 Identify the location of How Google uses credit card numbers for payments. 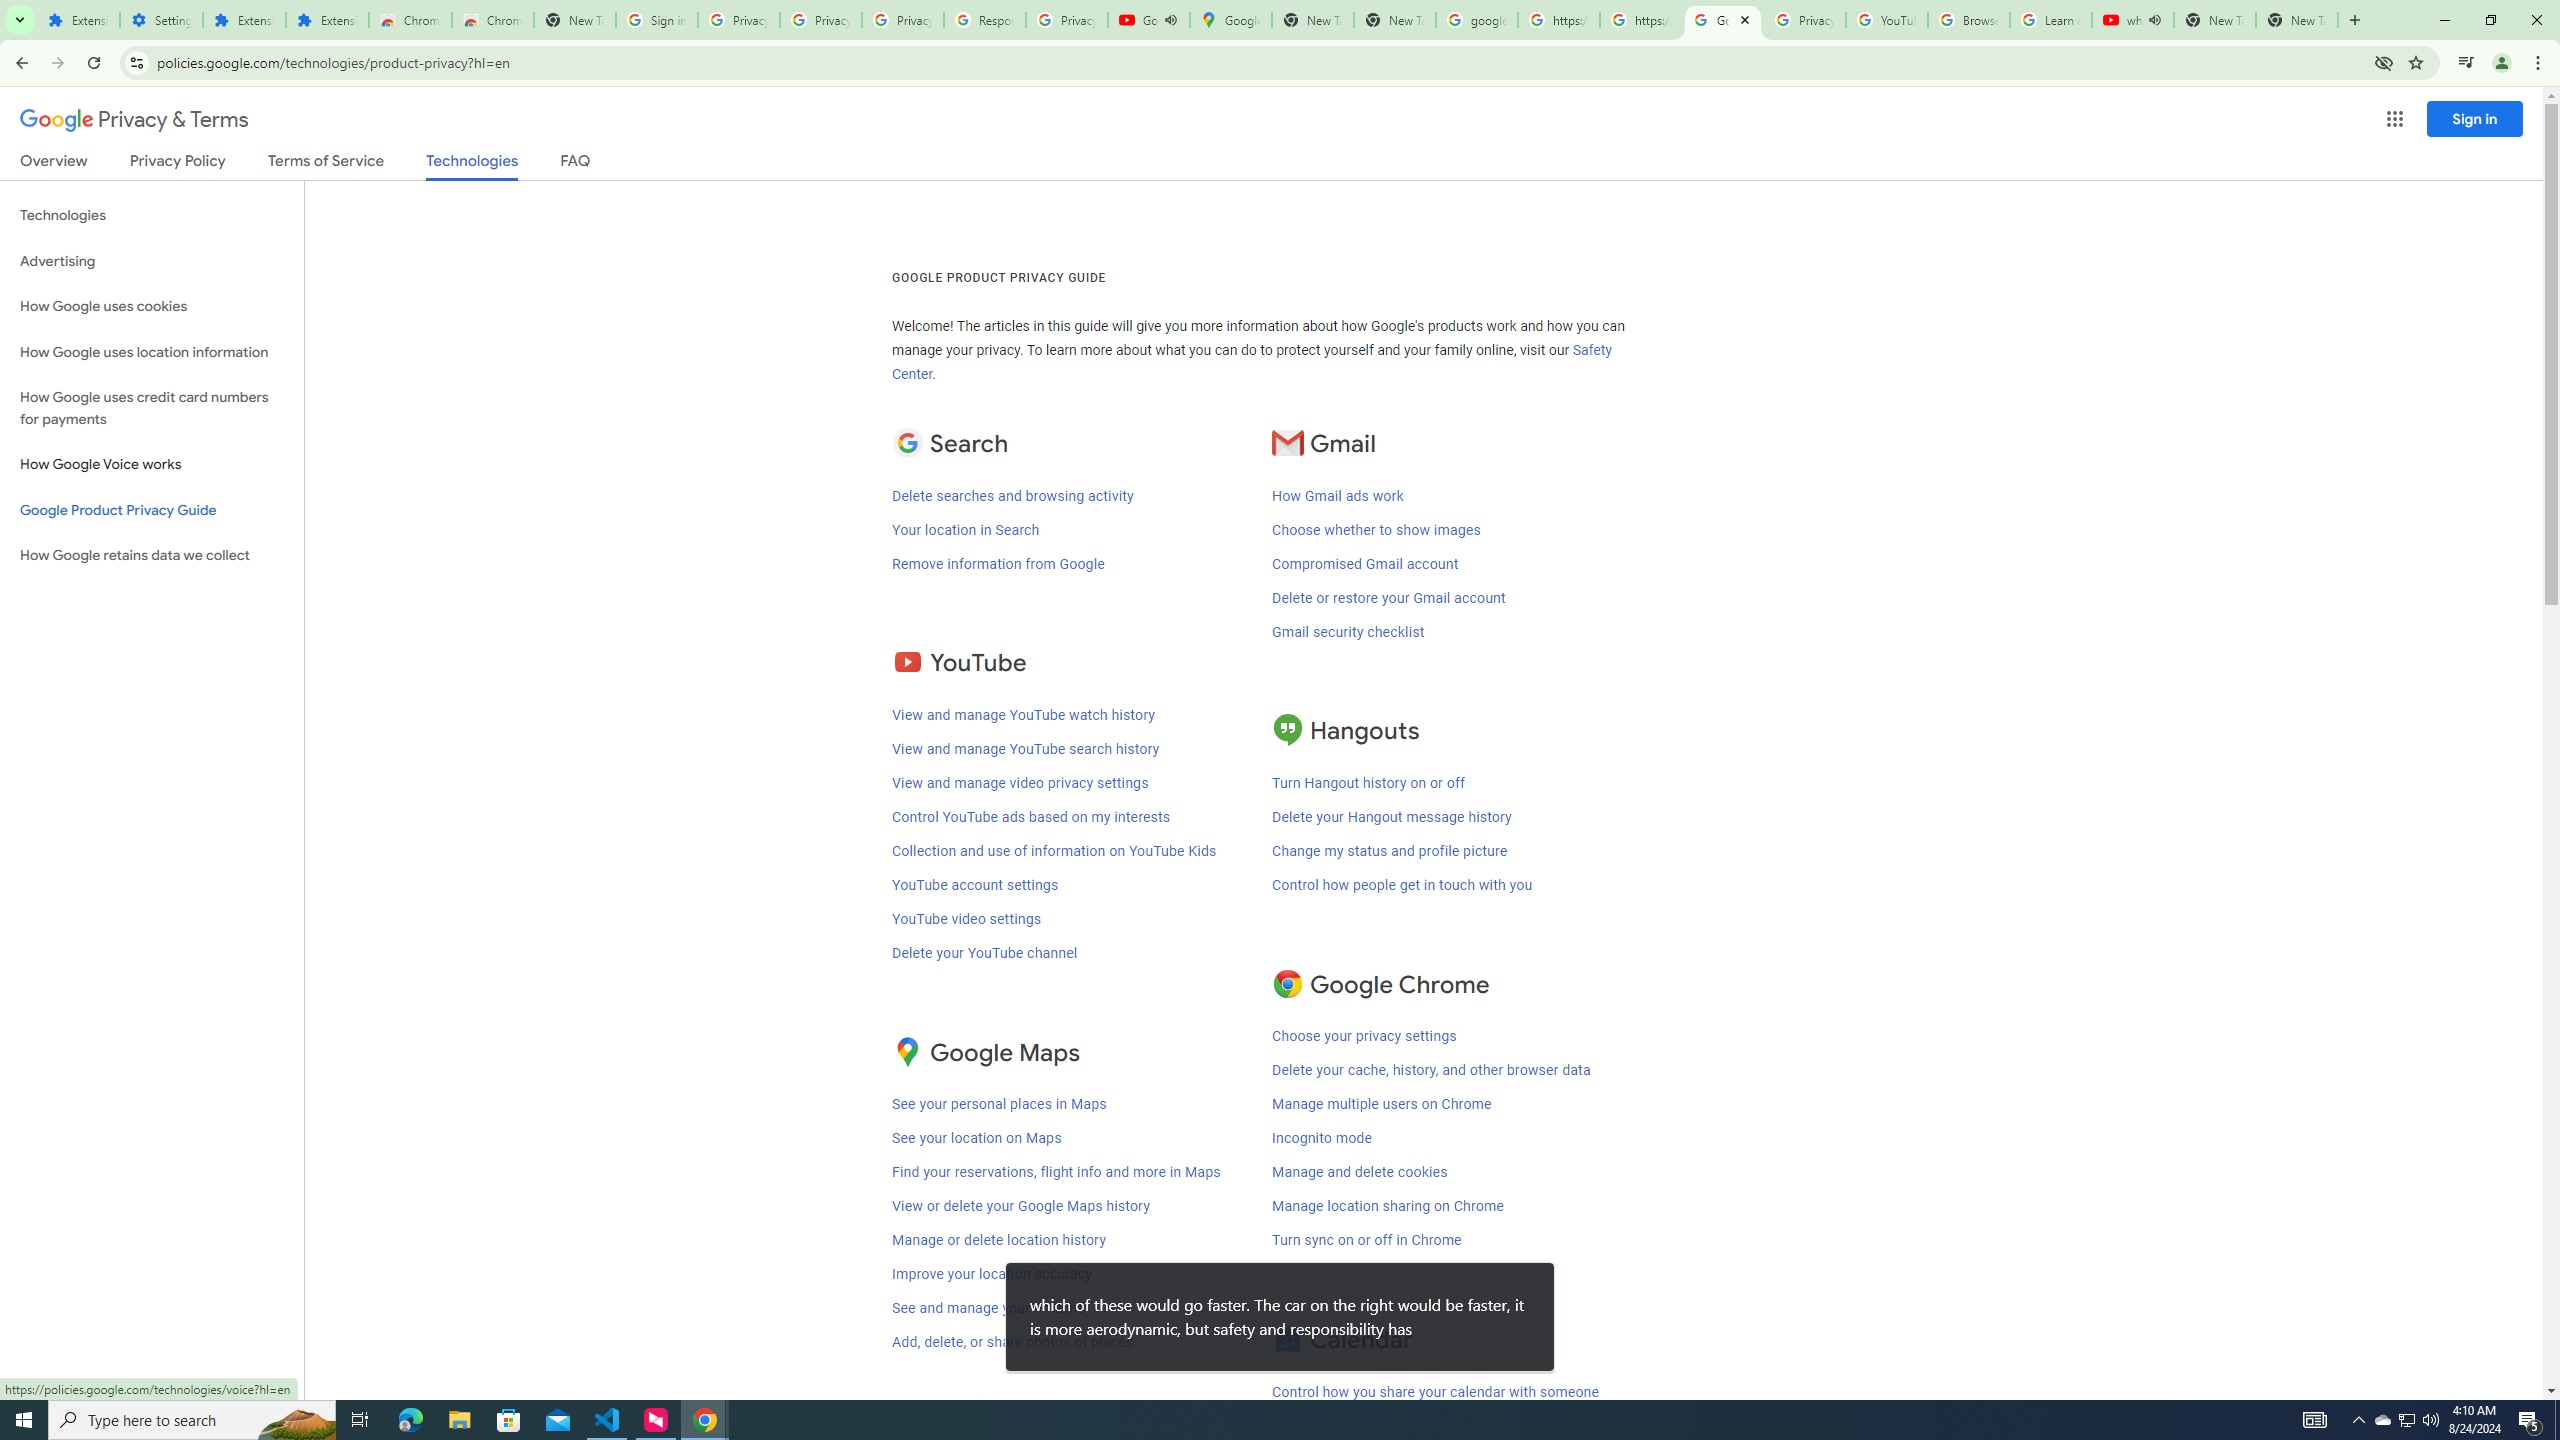
(152, 408).